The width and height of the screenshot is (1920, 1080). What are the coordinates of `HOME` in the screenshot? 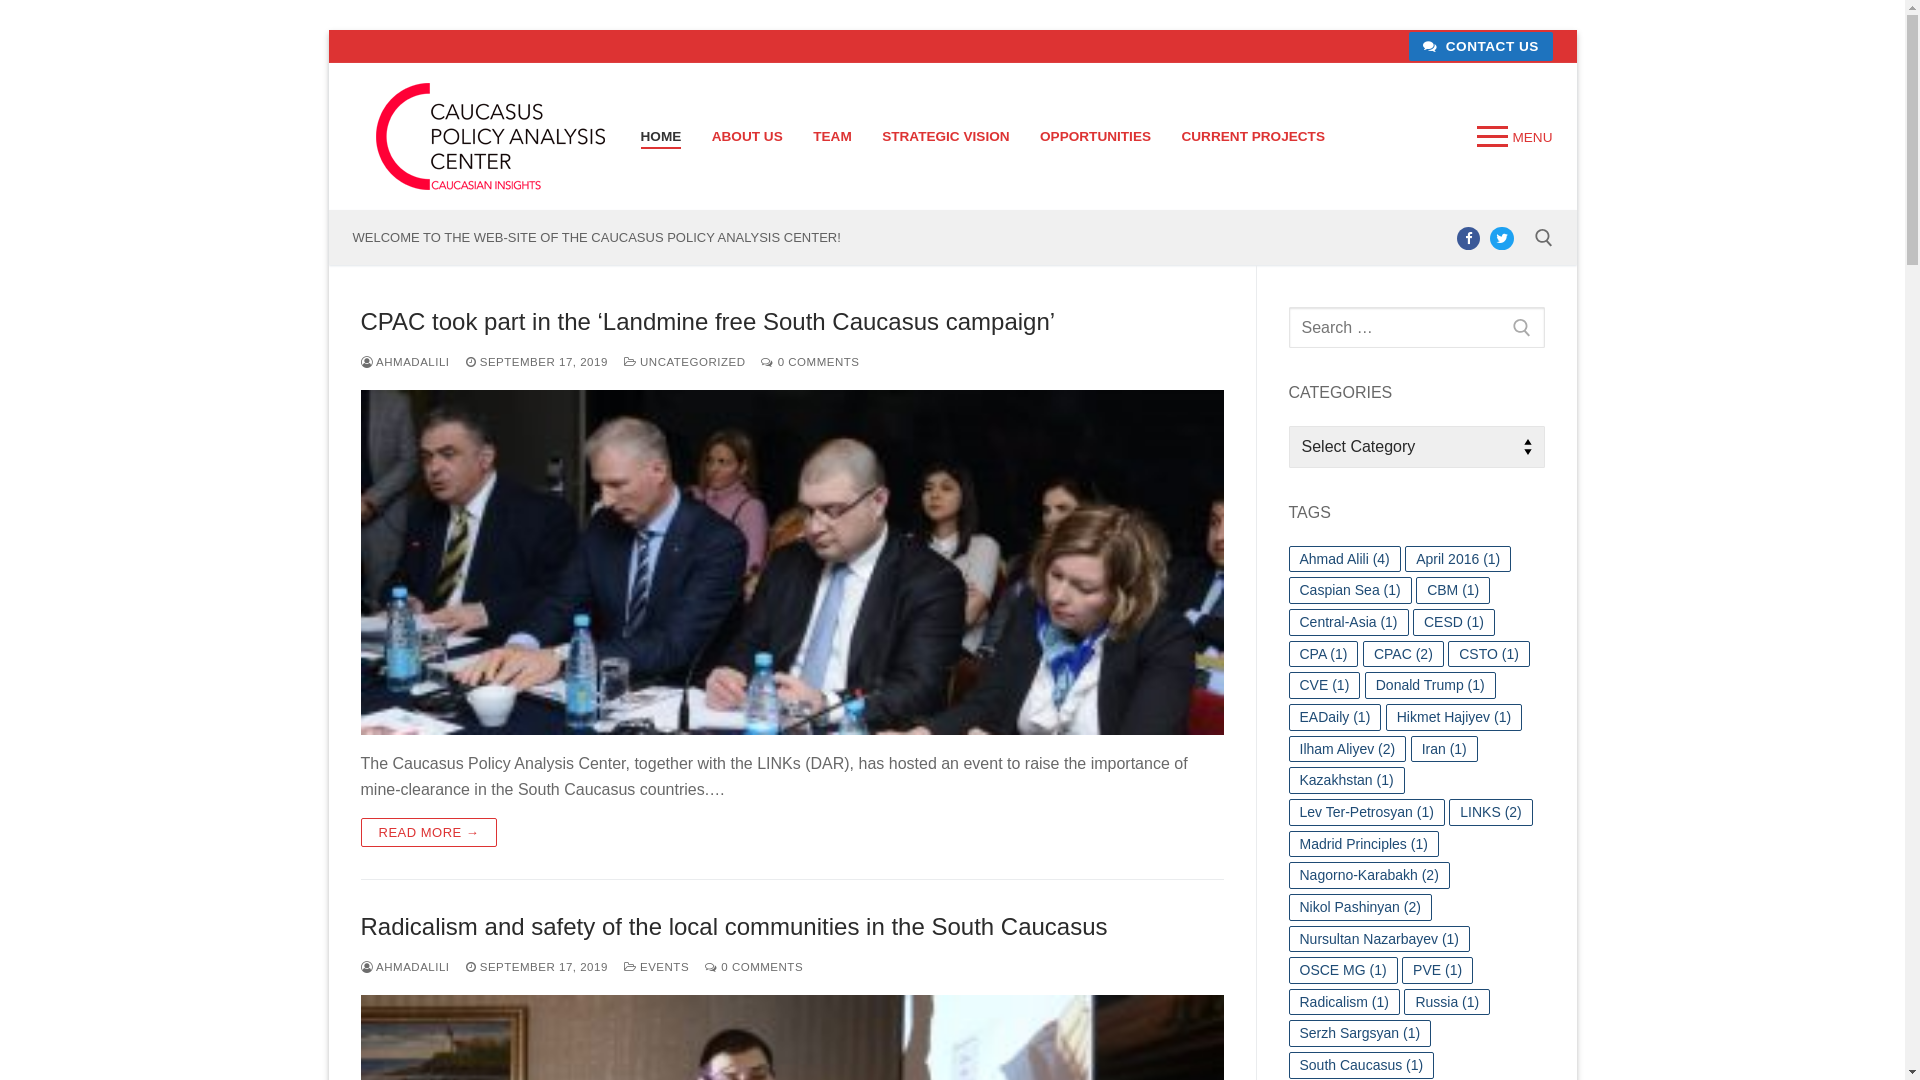 It's located at (662, 136).